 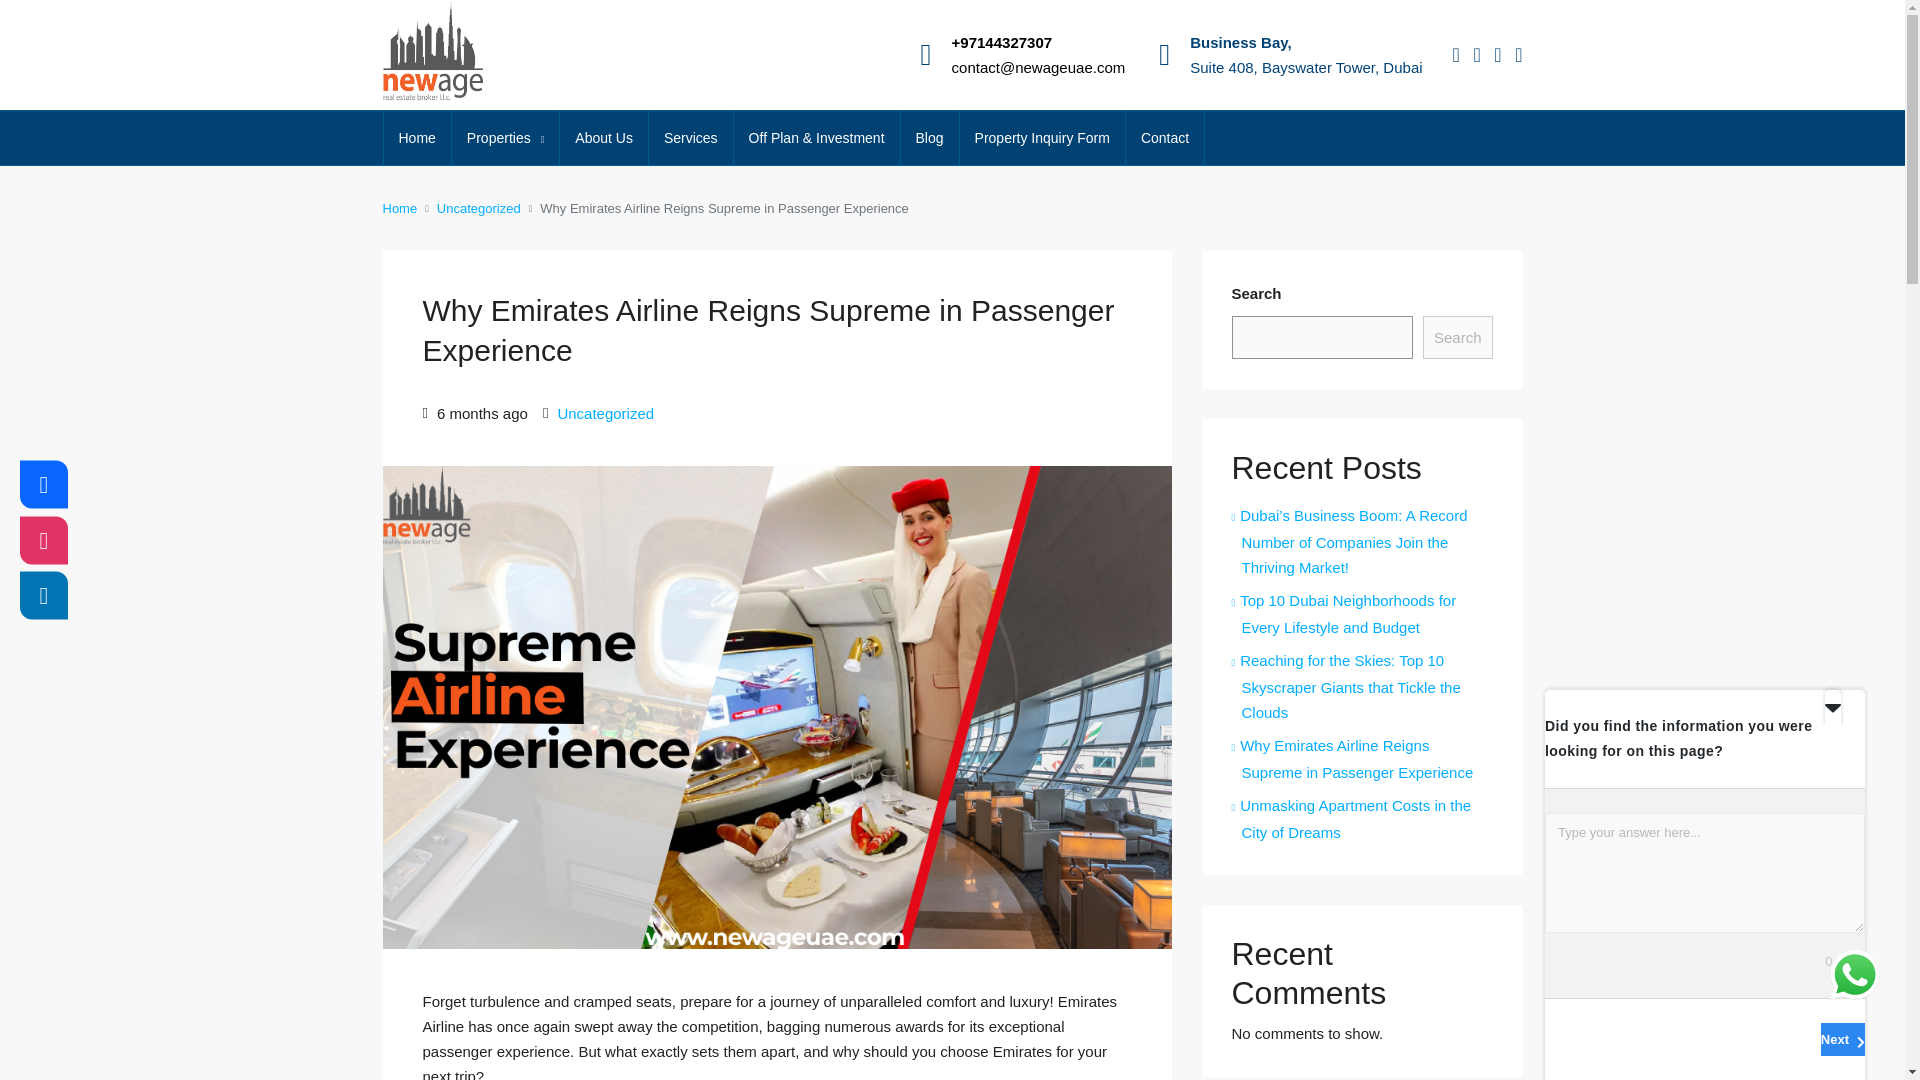 What do you see at coordinates (418, 138) in the screenshot?
I see `Home` at bounding box center [418, 138].